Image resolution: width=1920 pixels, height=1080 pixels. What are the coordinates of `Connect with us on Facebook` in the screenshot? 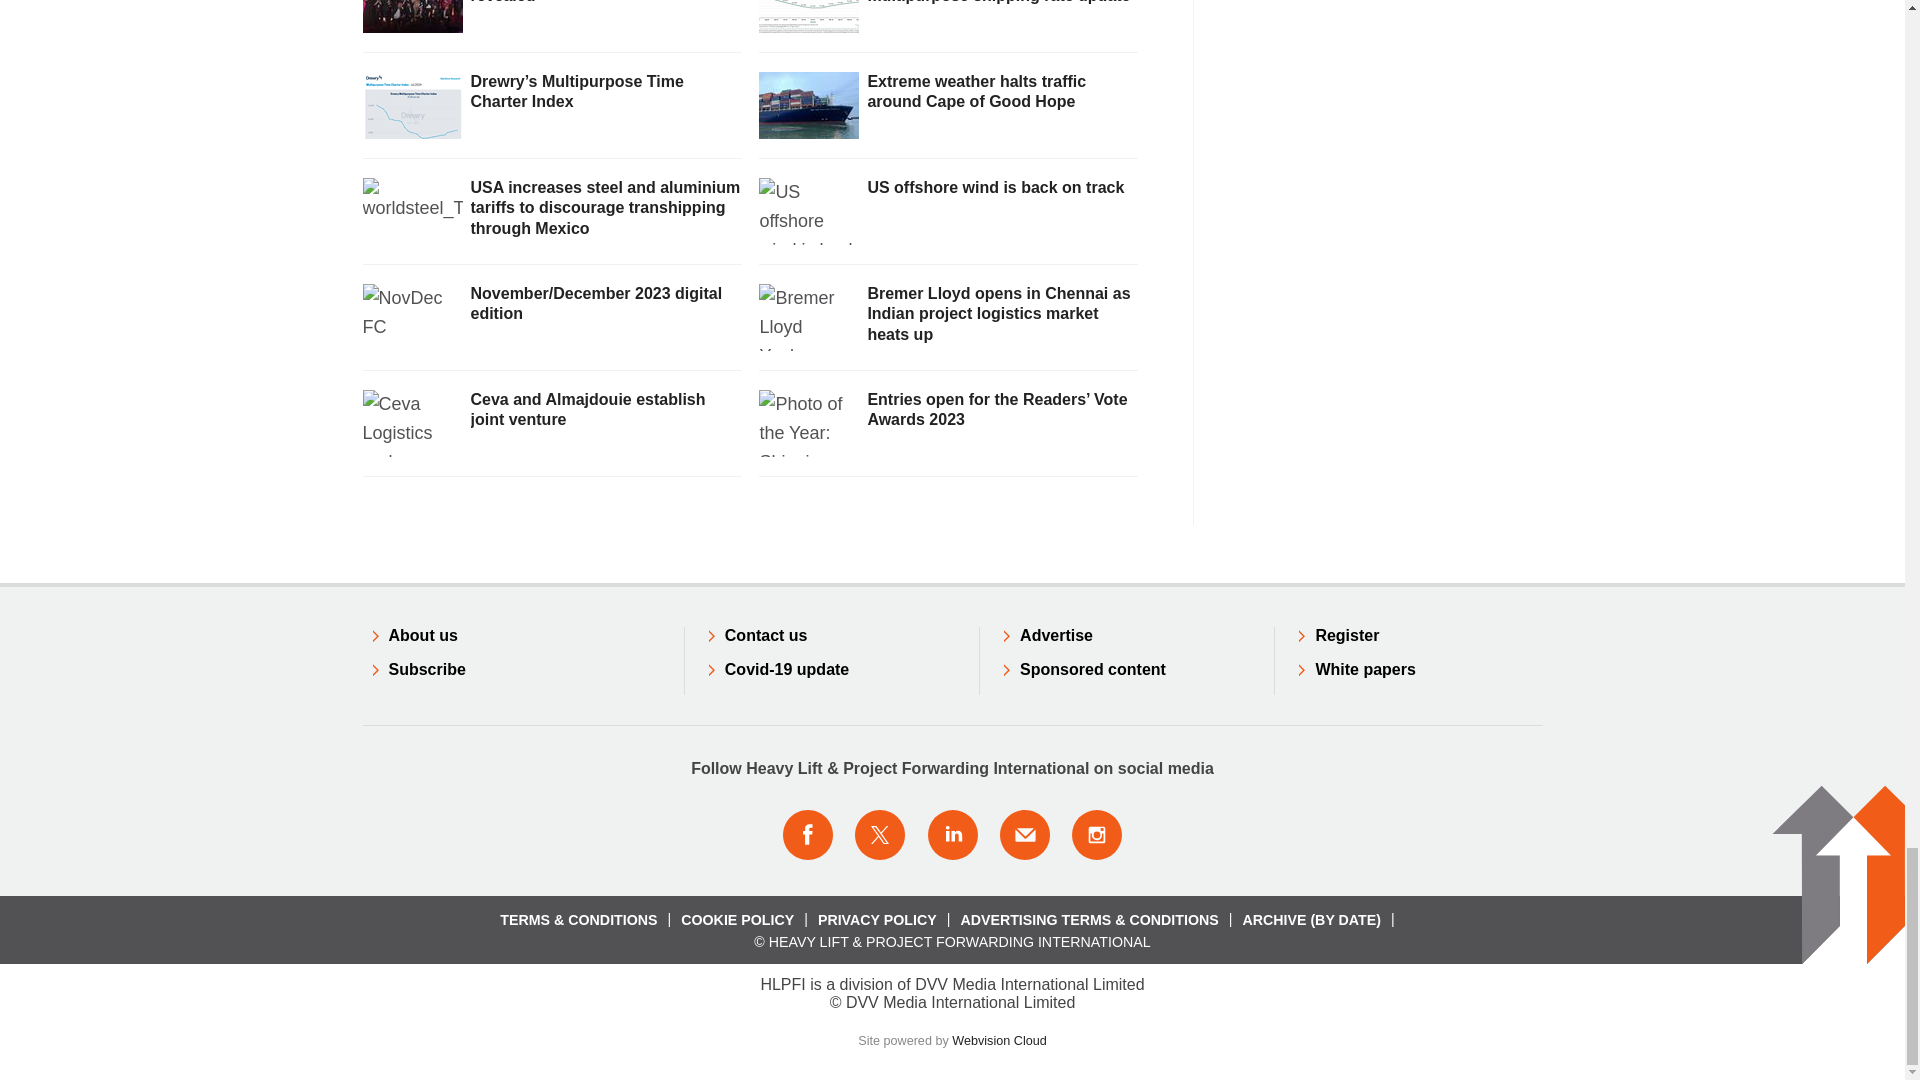 It's located at (807, 834).